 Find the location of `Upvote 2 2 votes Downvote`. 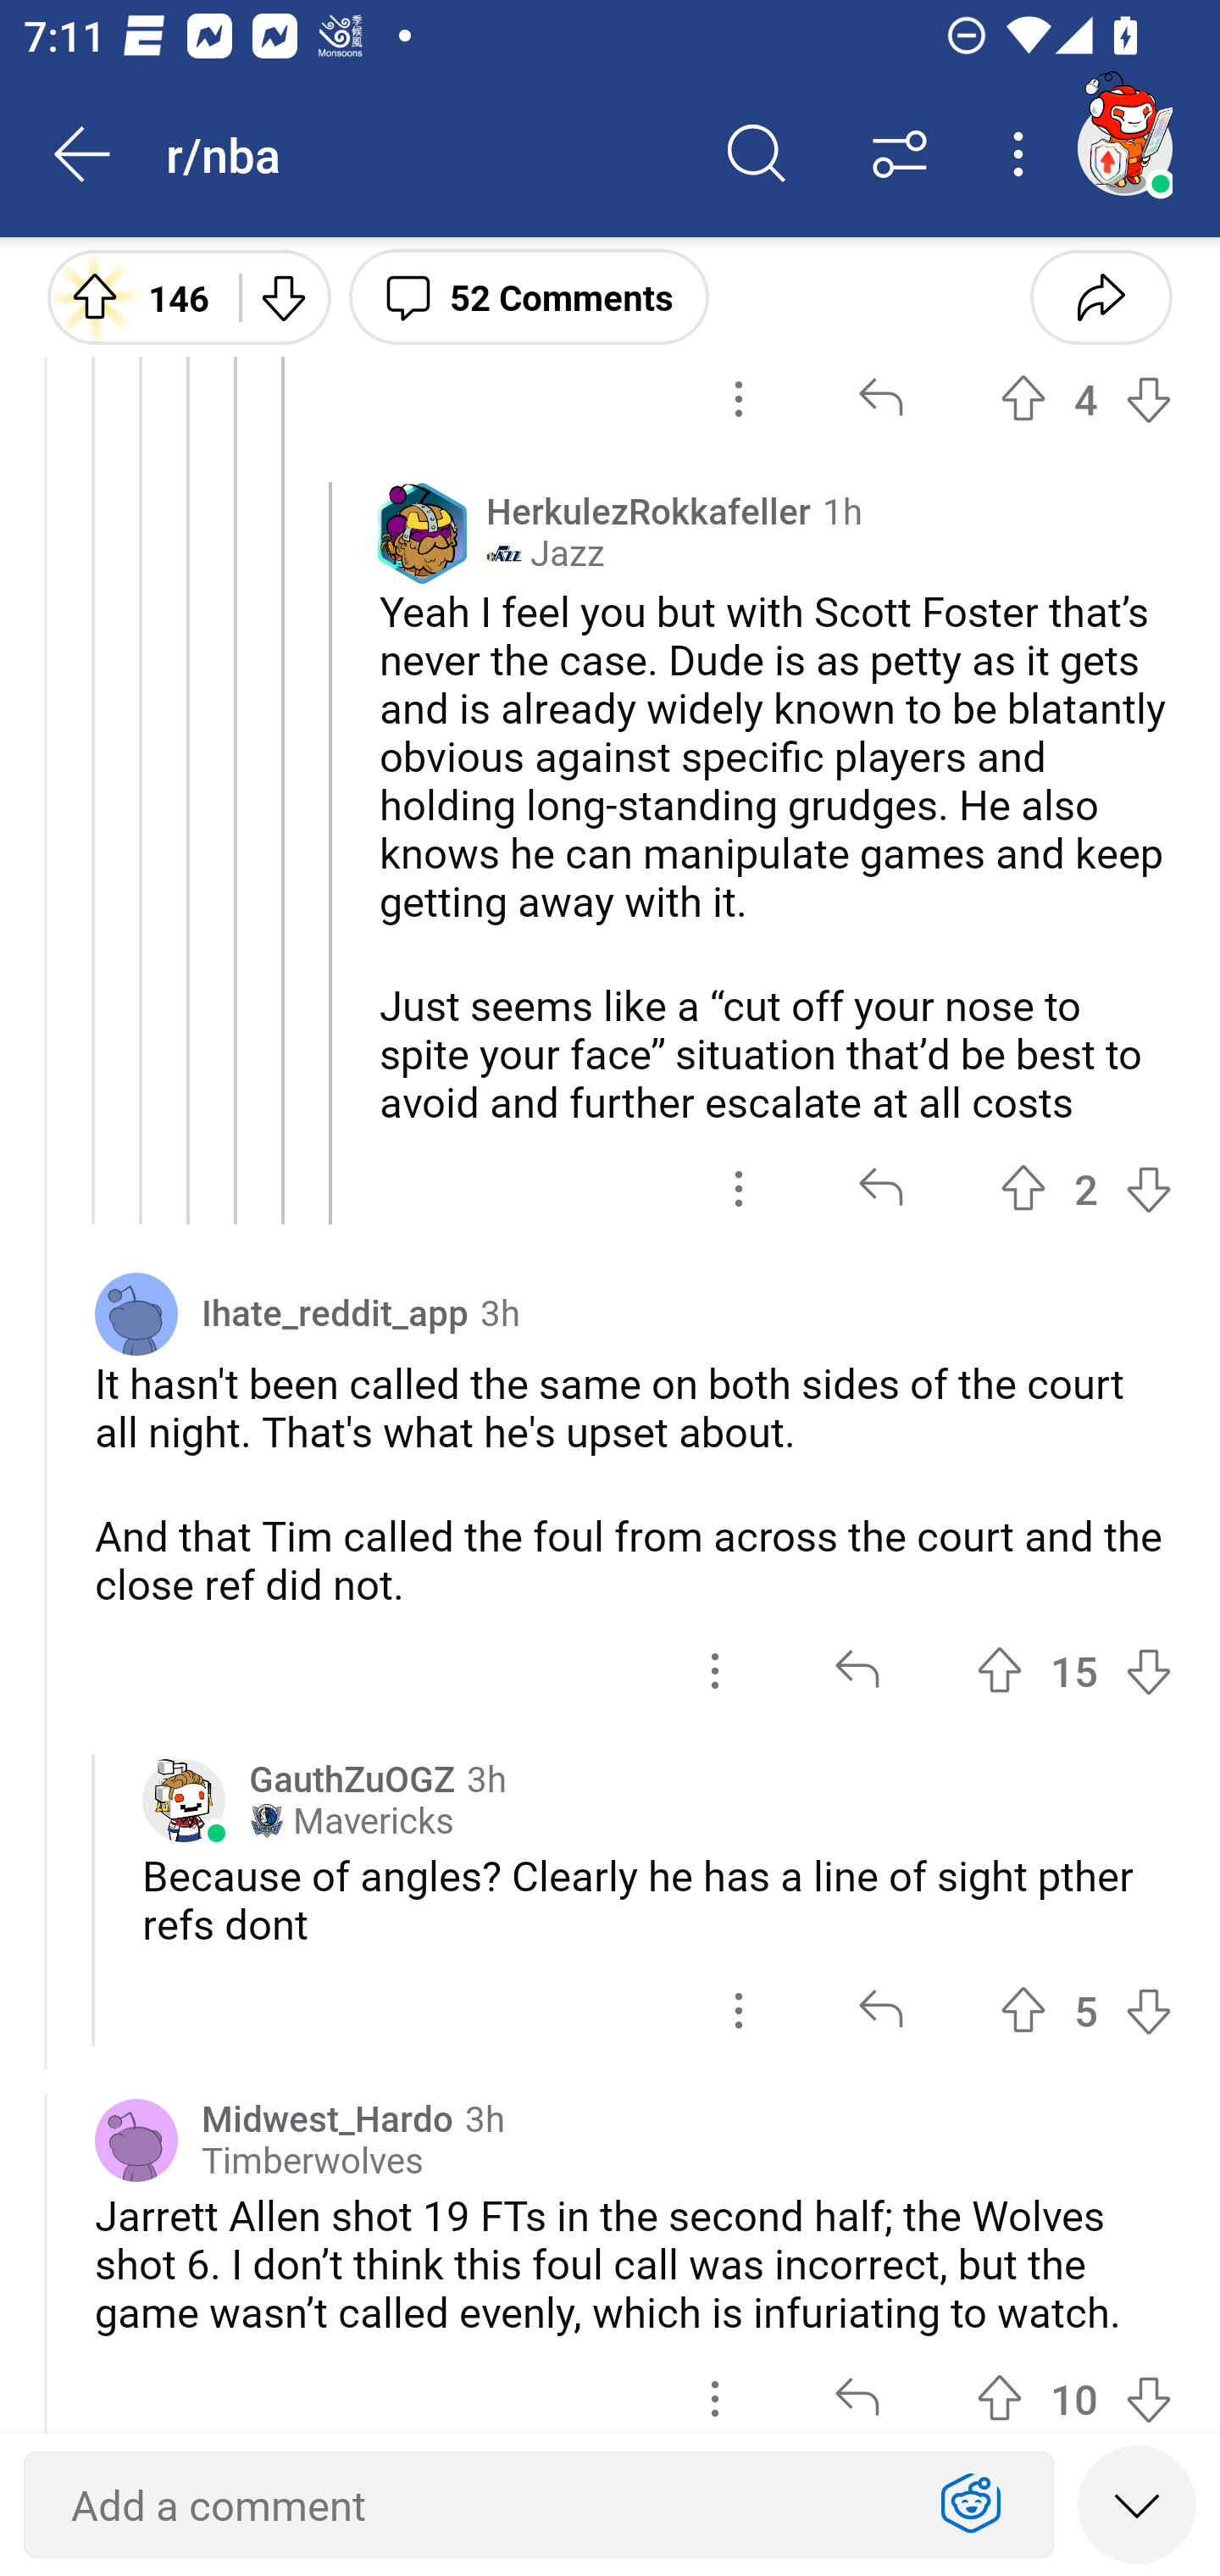

Upvote 2 2 votes Downvote is located at coordinates (1086, 1188).